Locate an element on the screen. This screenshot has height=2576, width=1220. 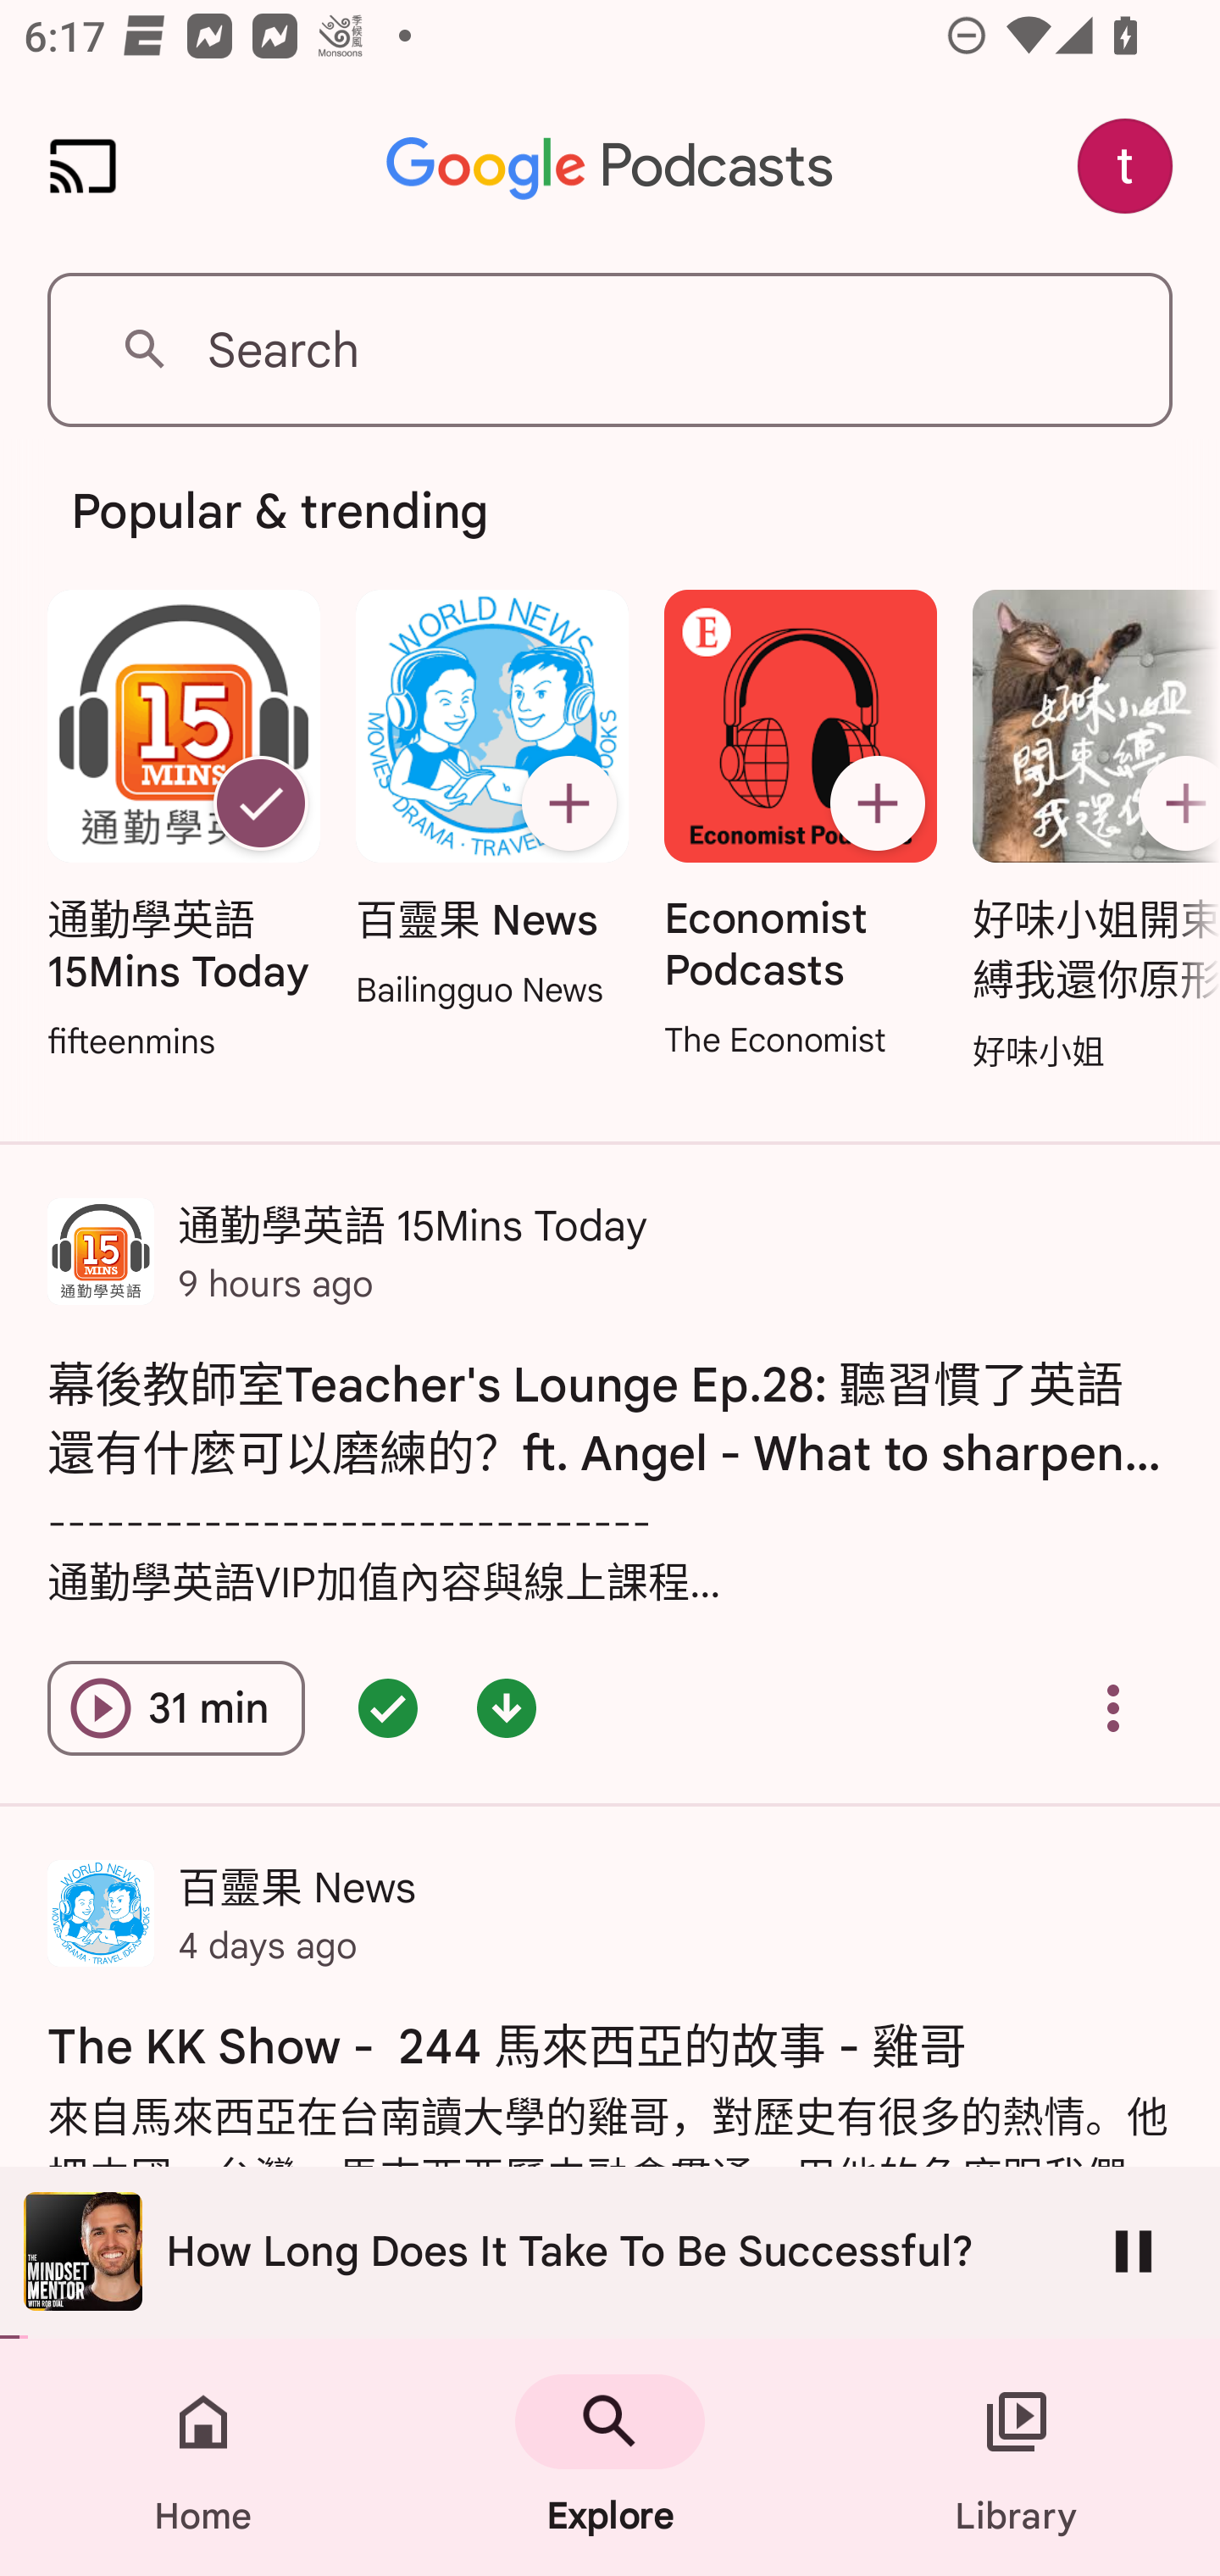
Search is located at coordinates (610, 349).